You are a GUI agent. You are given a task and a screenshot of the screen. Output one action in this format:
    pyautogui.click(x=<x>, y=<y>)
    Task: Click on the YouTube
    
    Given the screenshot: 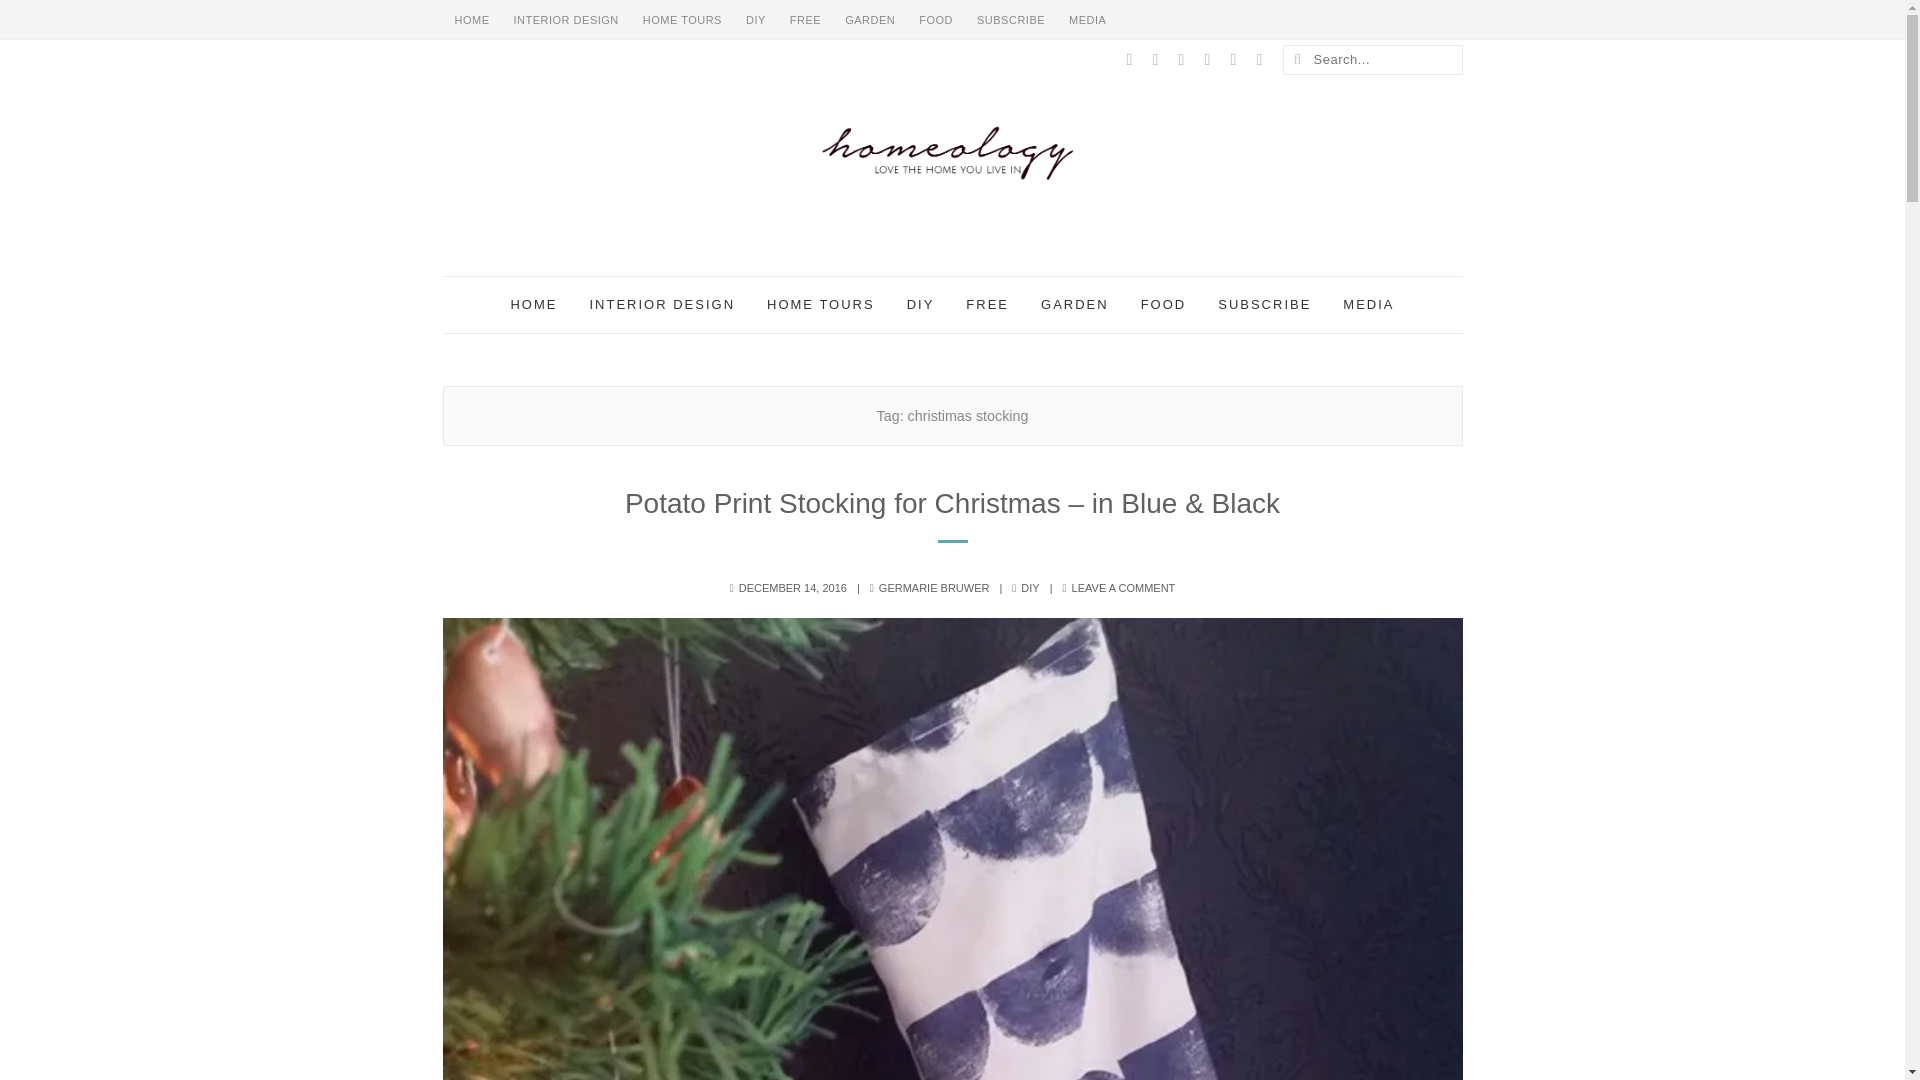 What is the action you would take?
    pyautogui.click(x=1232, y=59)
    